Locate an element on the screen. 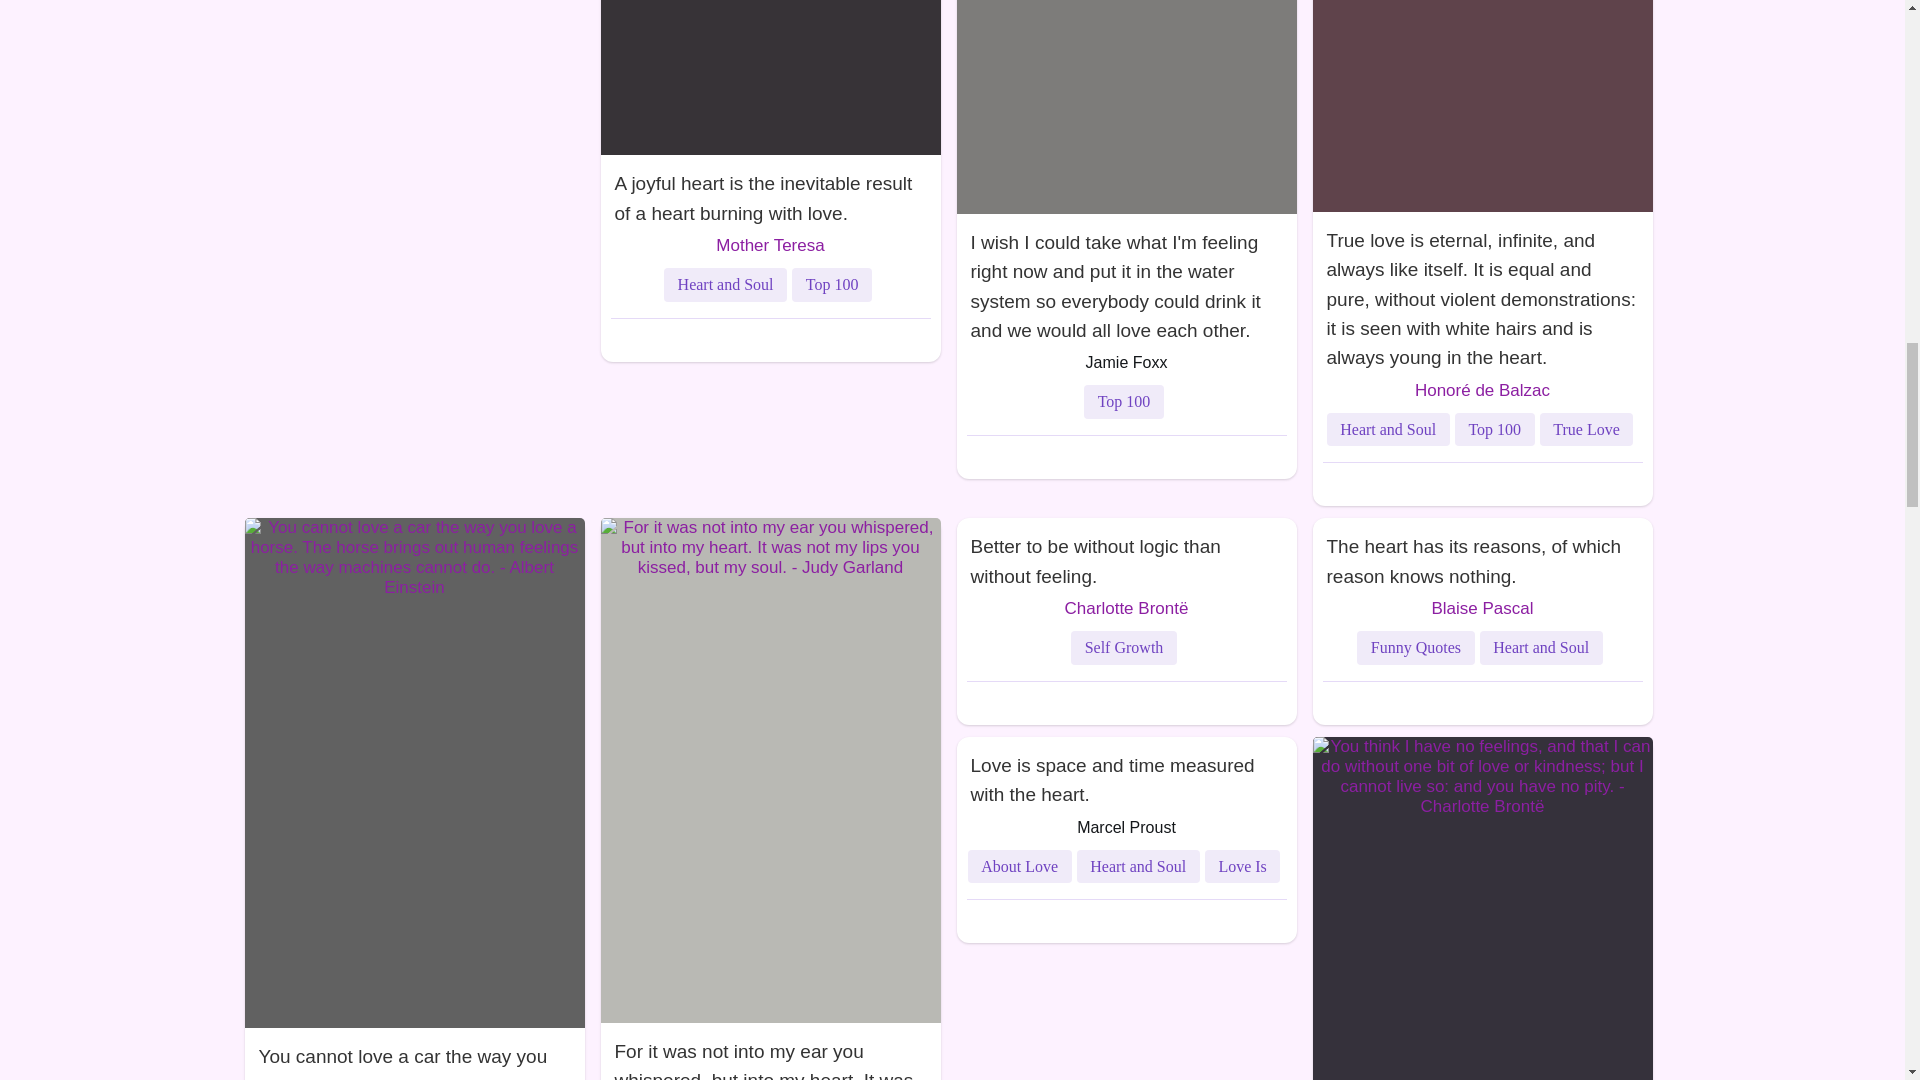 Image resolution: width=1920 pixels, height=1080 pixels. see quote is located at coordinates (1126, 282).